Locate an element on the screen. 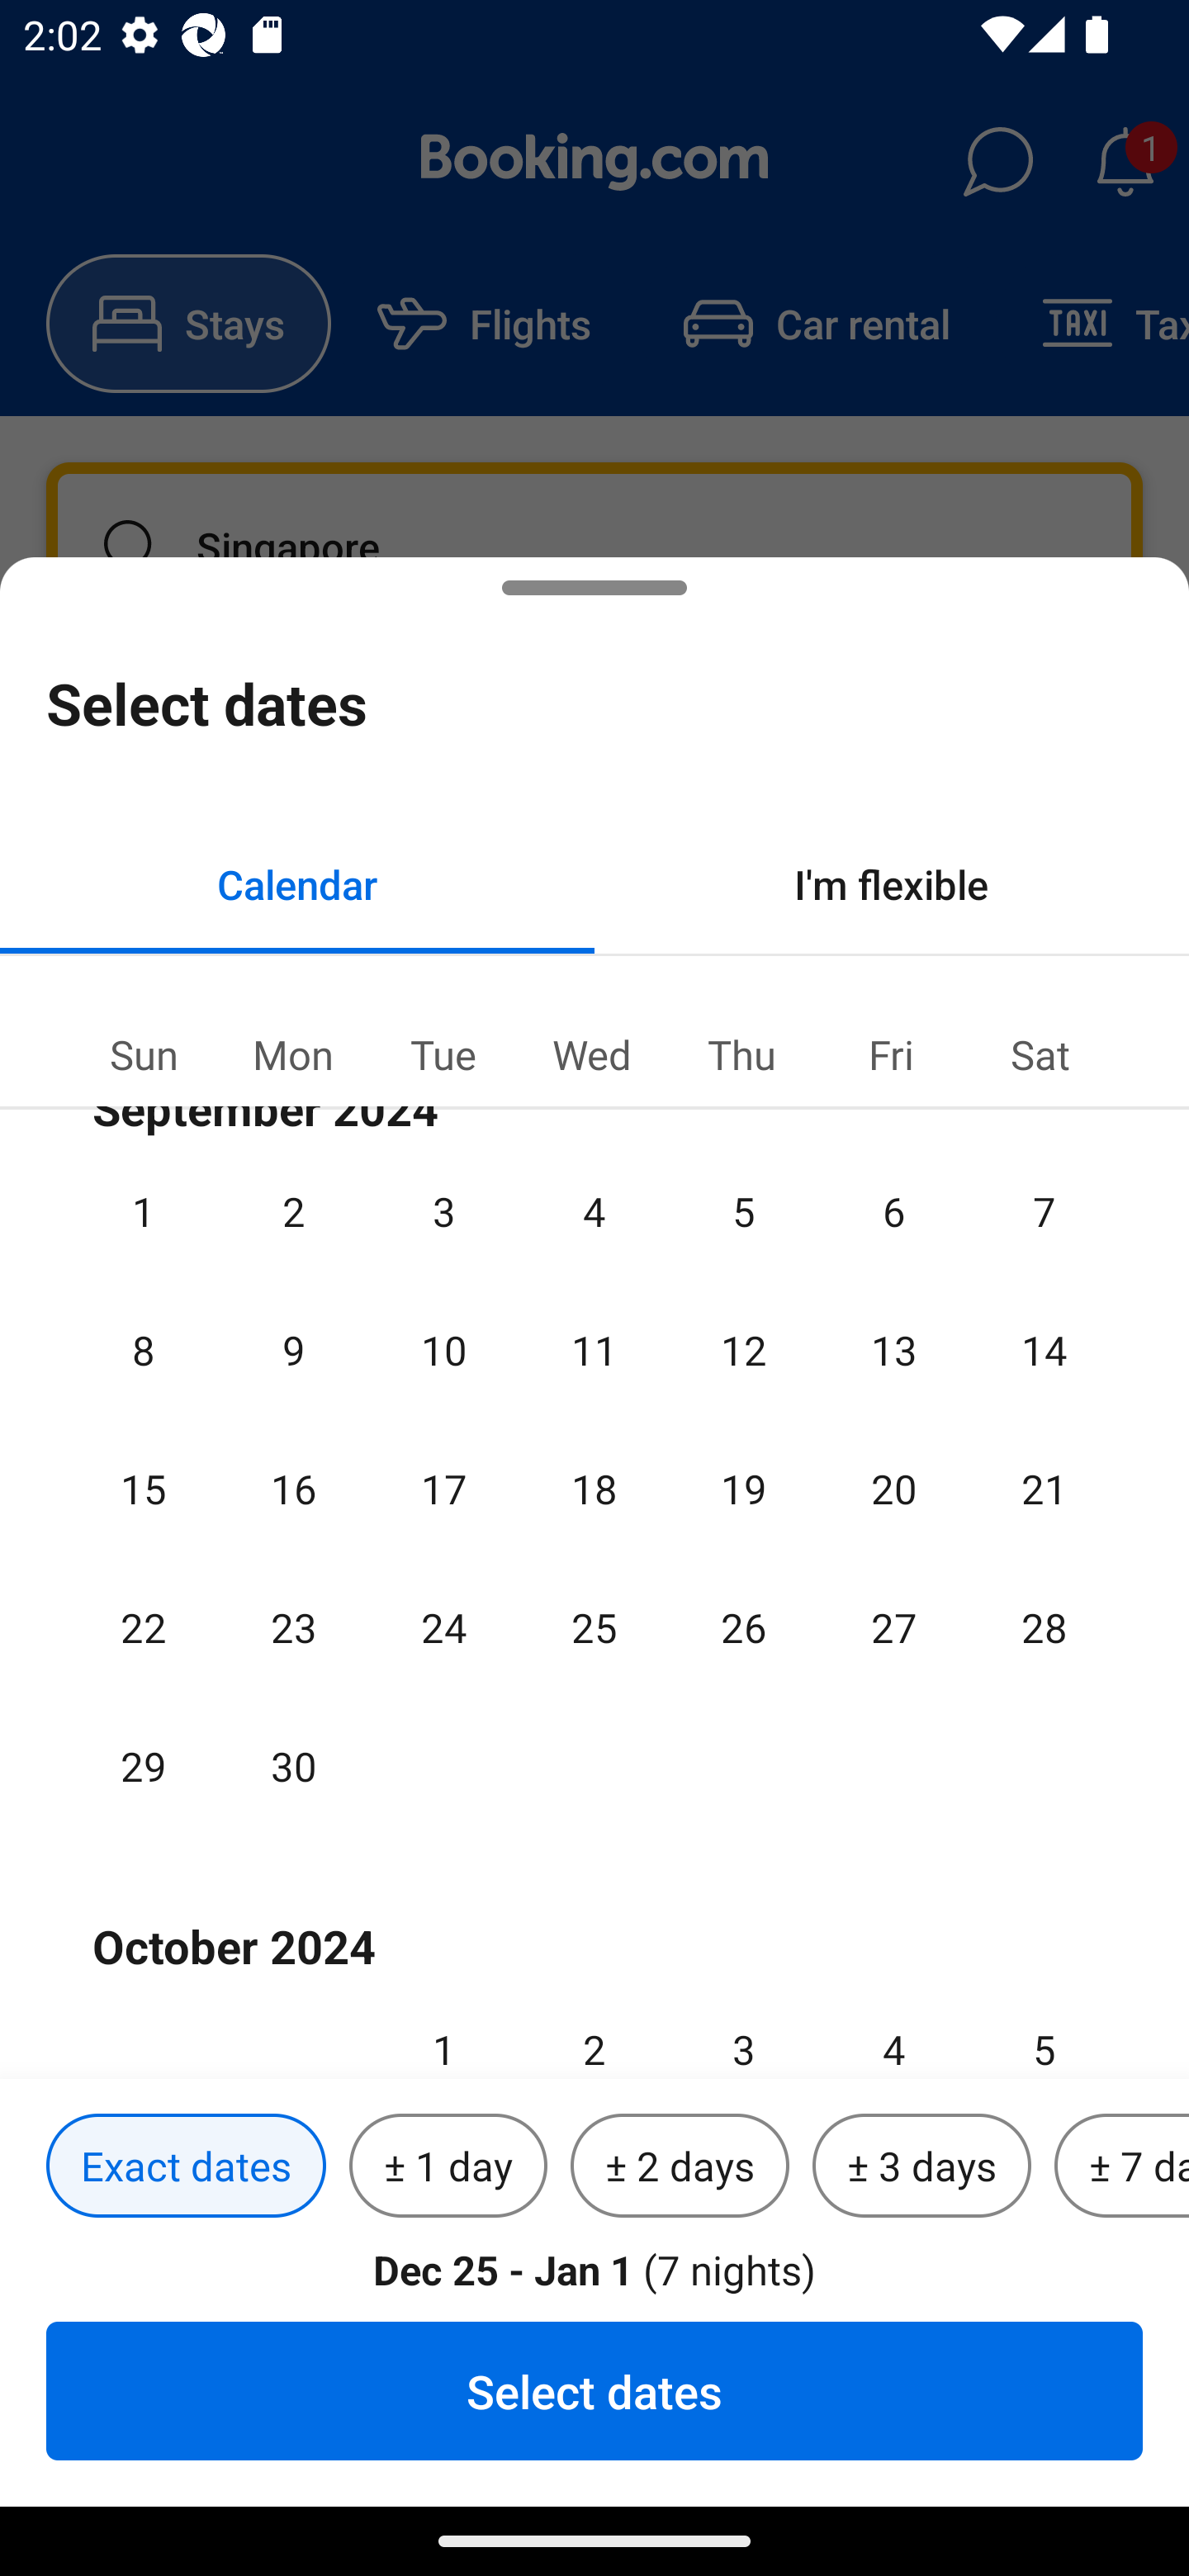 The height and width of the screenshot is (2576, 1189). ± 1 day is located at coordinates (448, 2166).